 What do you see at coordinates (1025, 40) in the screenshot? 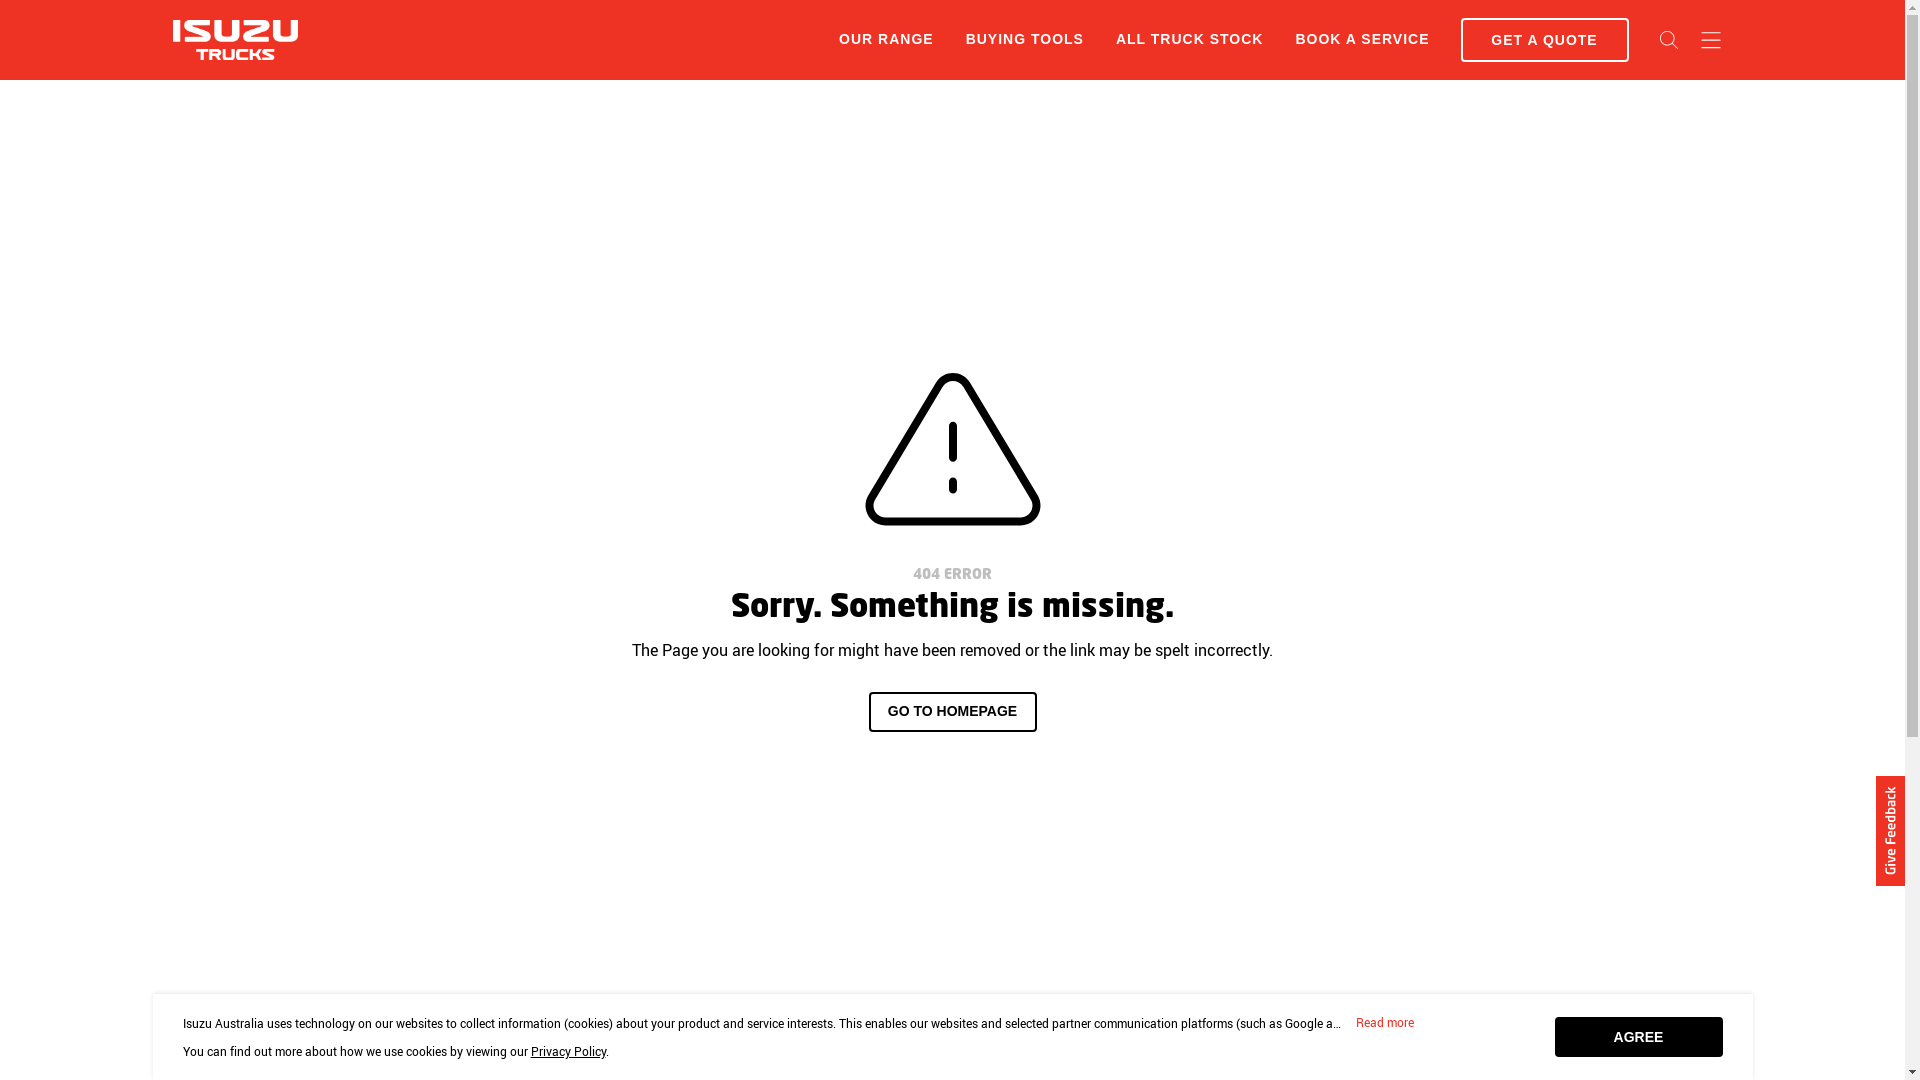
I see `BUYING TOOLS` at bounding box center [1025, 40].